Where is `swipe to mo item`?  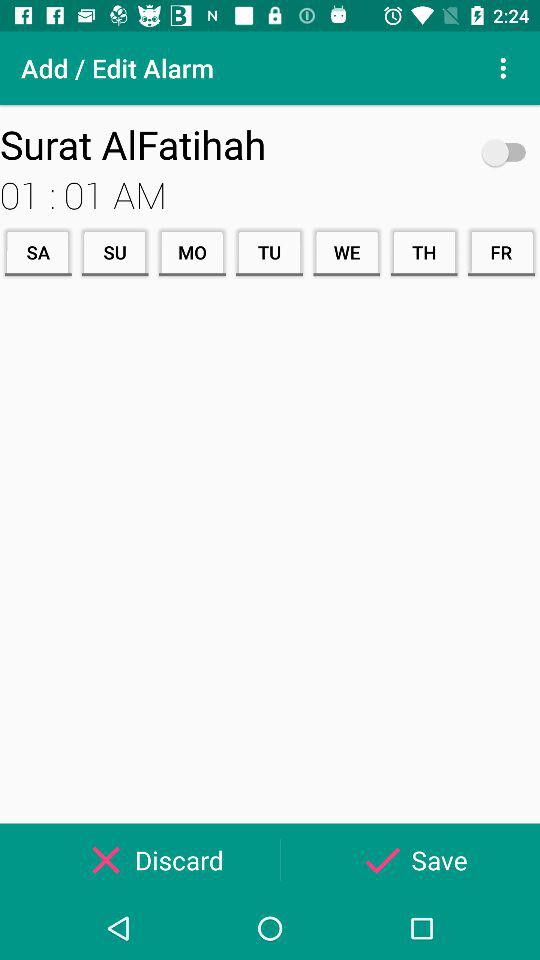
swipe to mo item is located at coordinates (192, 252).